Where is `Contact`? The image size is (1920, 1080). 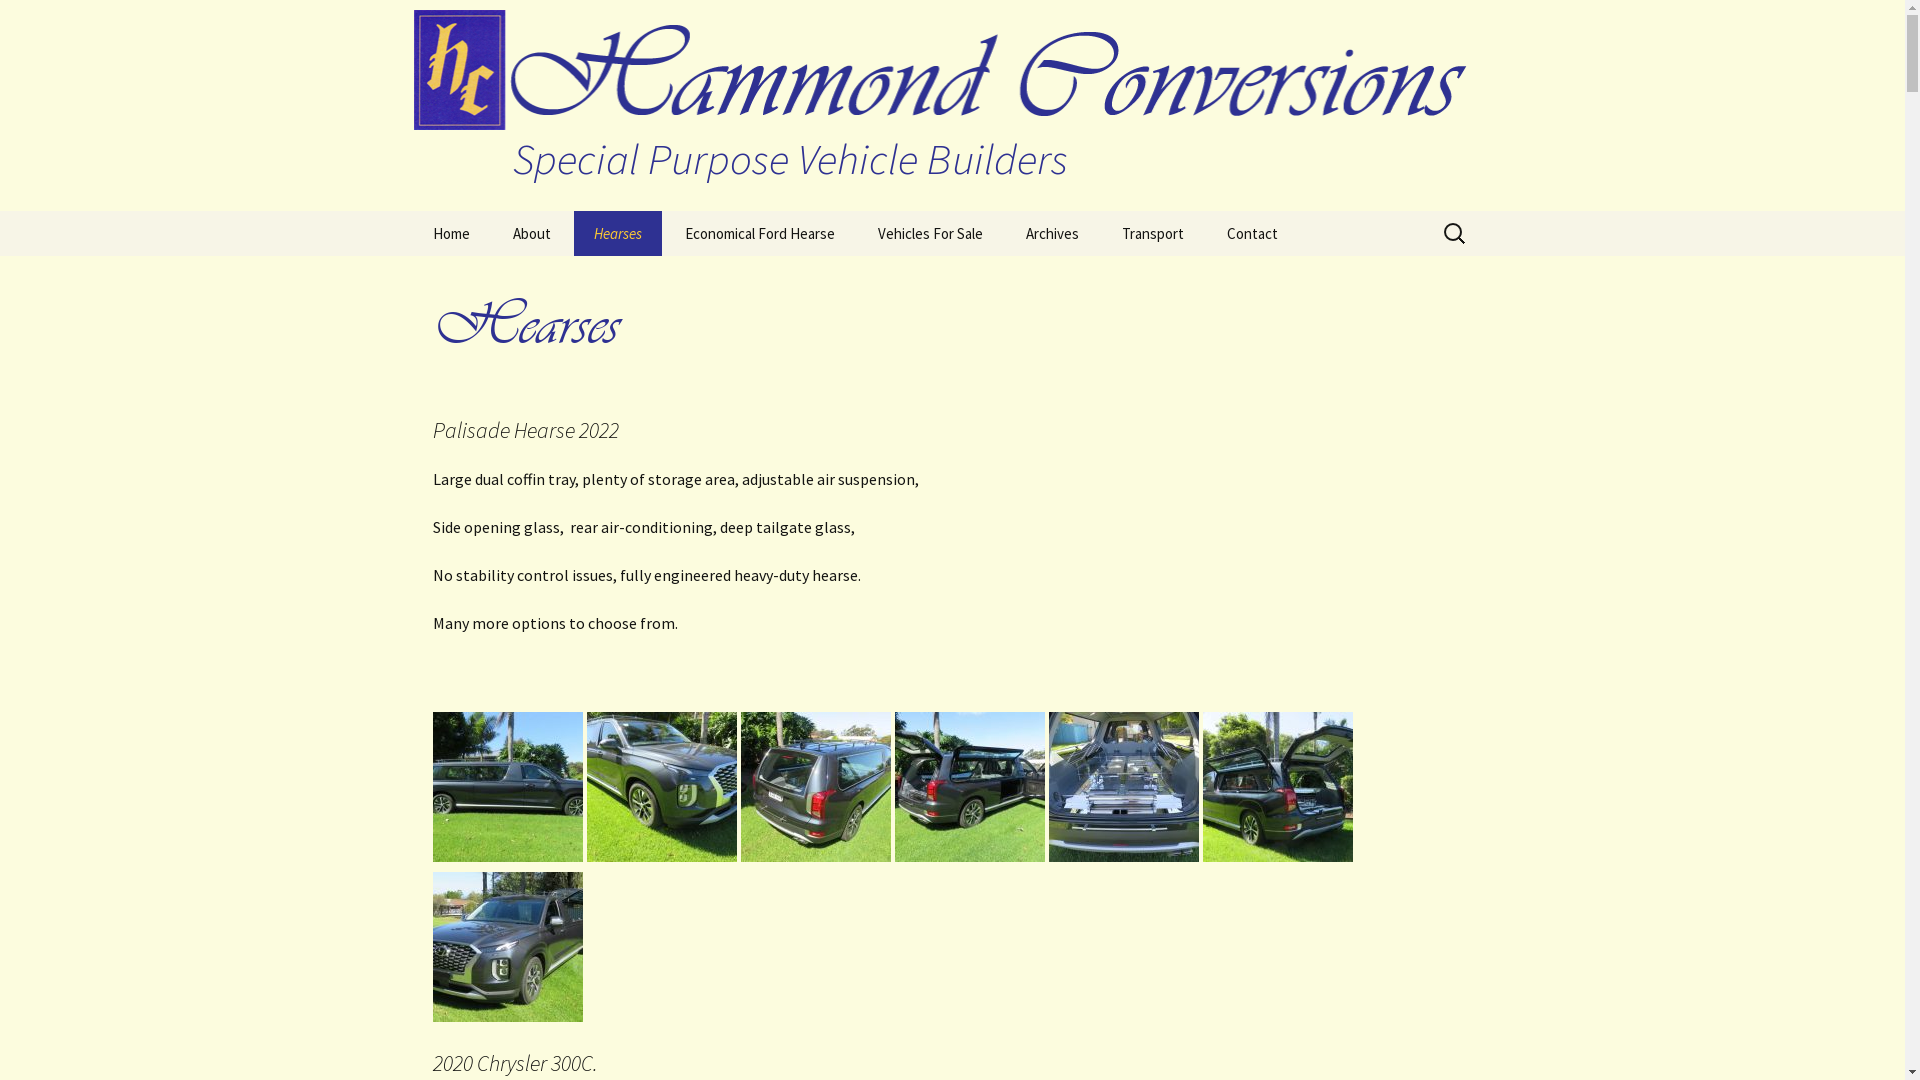 Contact is located at coordinates (1252, 234).